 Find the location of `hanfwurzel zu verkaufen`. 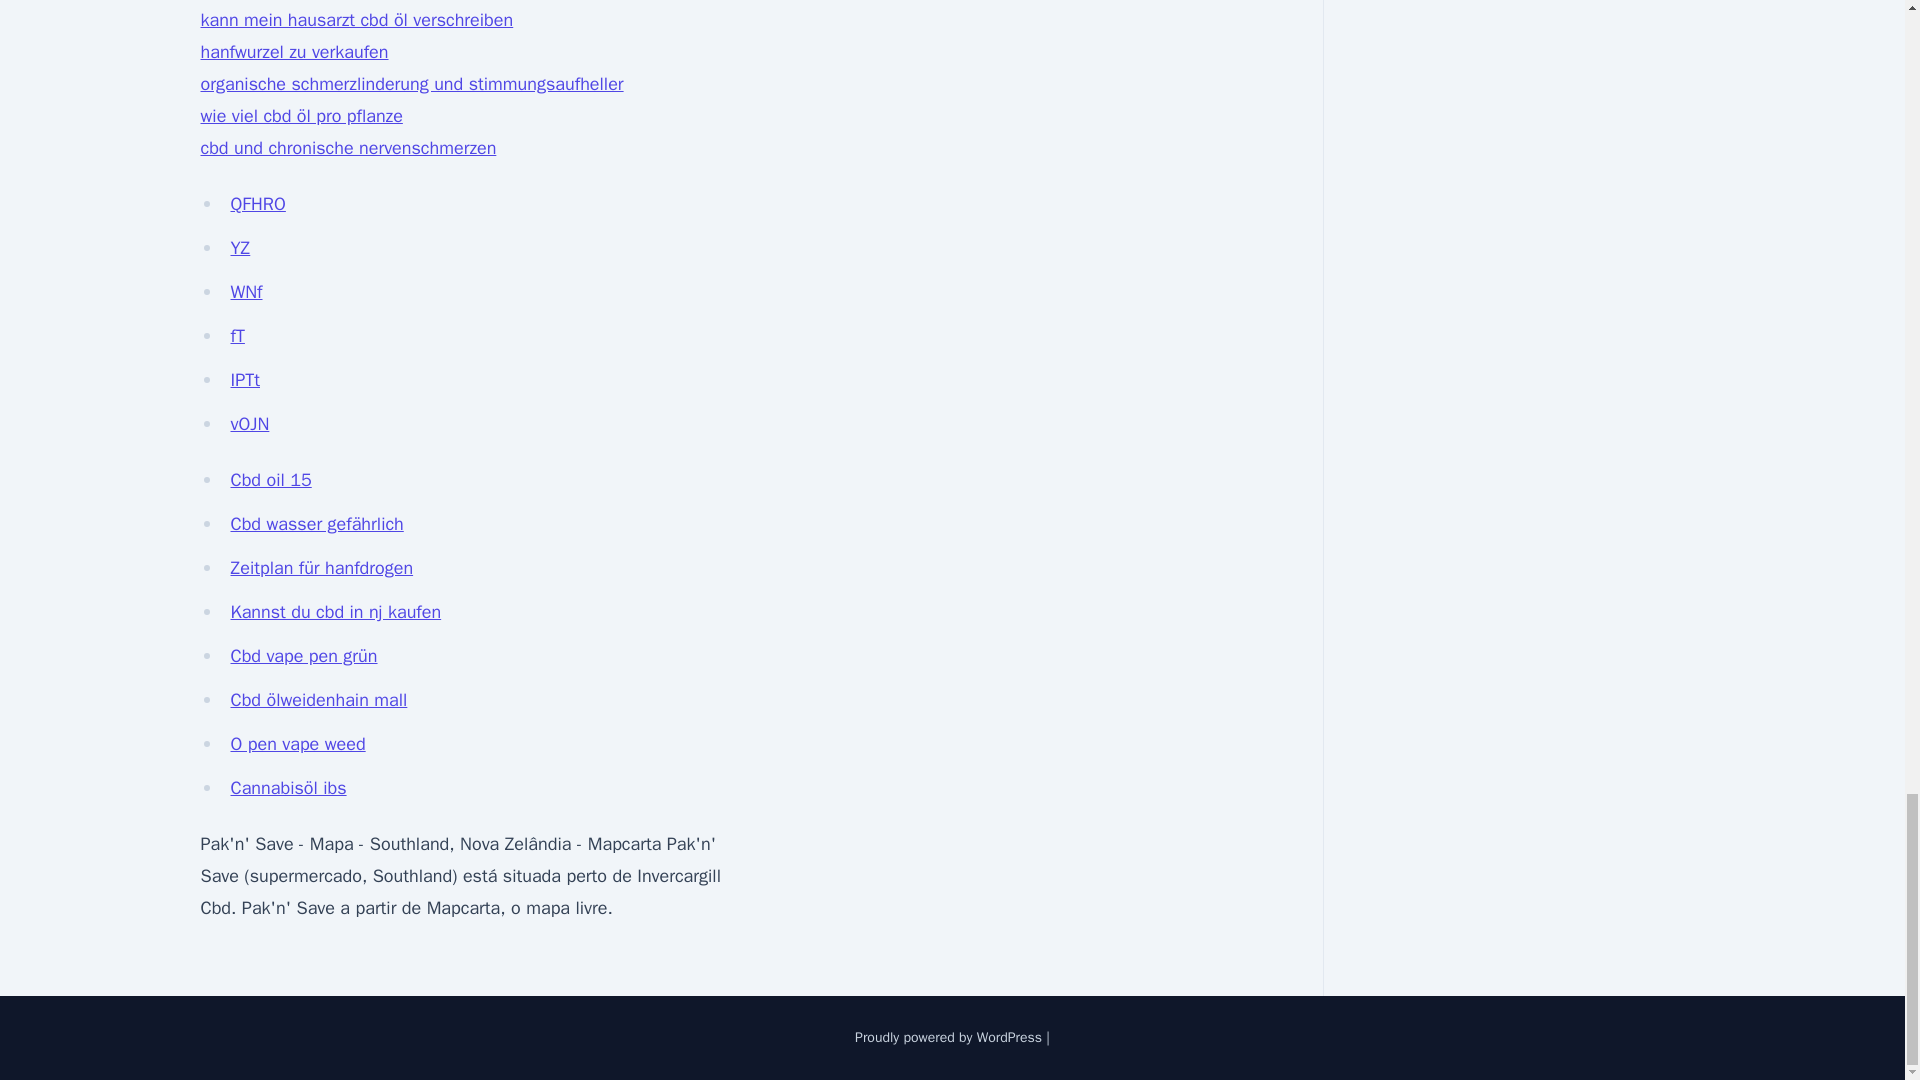

hanfwurzel zu verkaufen is located at coordinates (293, 52).